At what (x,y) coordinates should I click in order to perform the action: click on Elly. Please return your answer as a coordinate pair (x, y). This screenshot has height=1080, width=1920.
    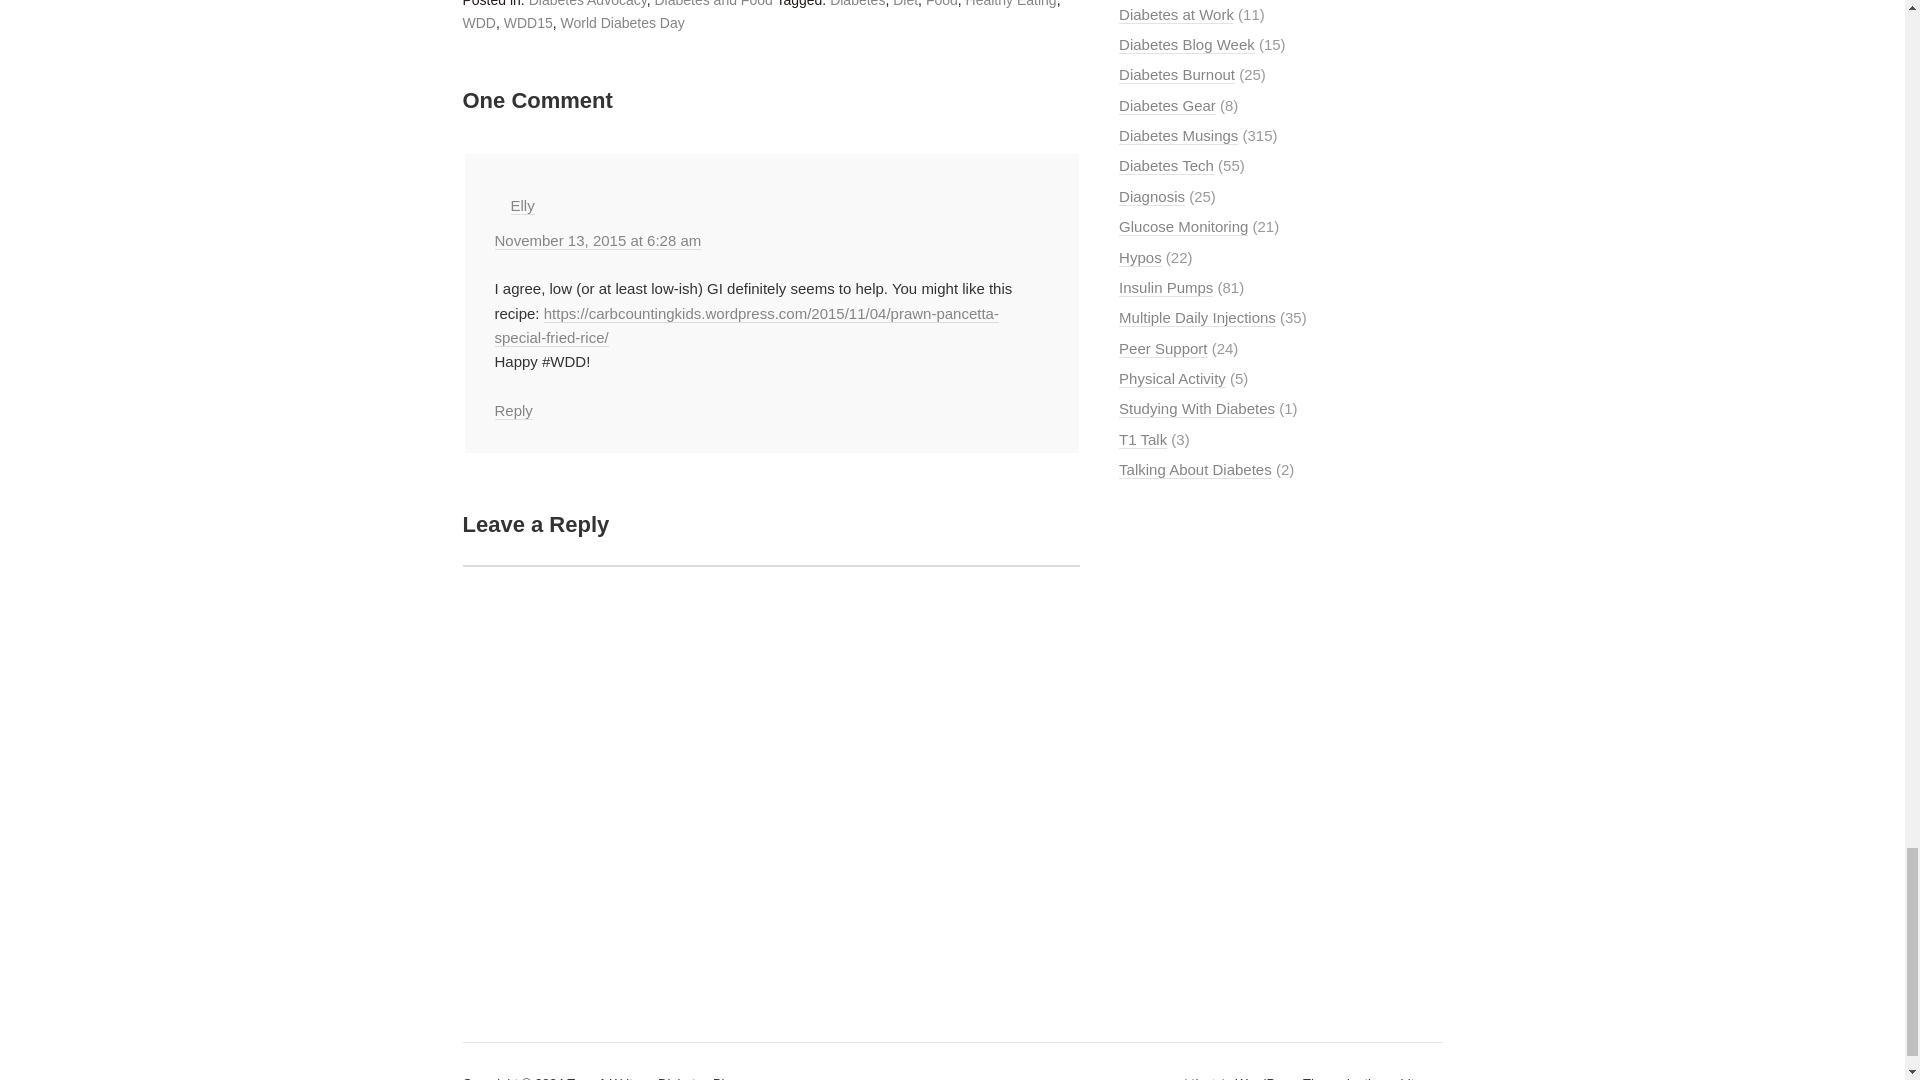
    Looking at the image, I should click on (522, 205).